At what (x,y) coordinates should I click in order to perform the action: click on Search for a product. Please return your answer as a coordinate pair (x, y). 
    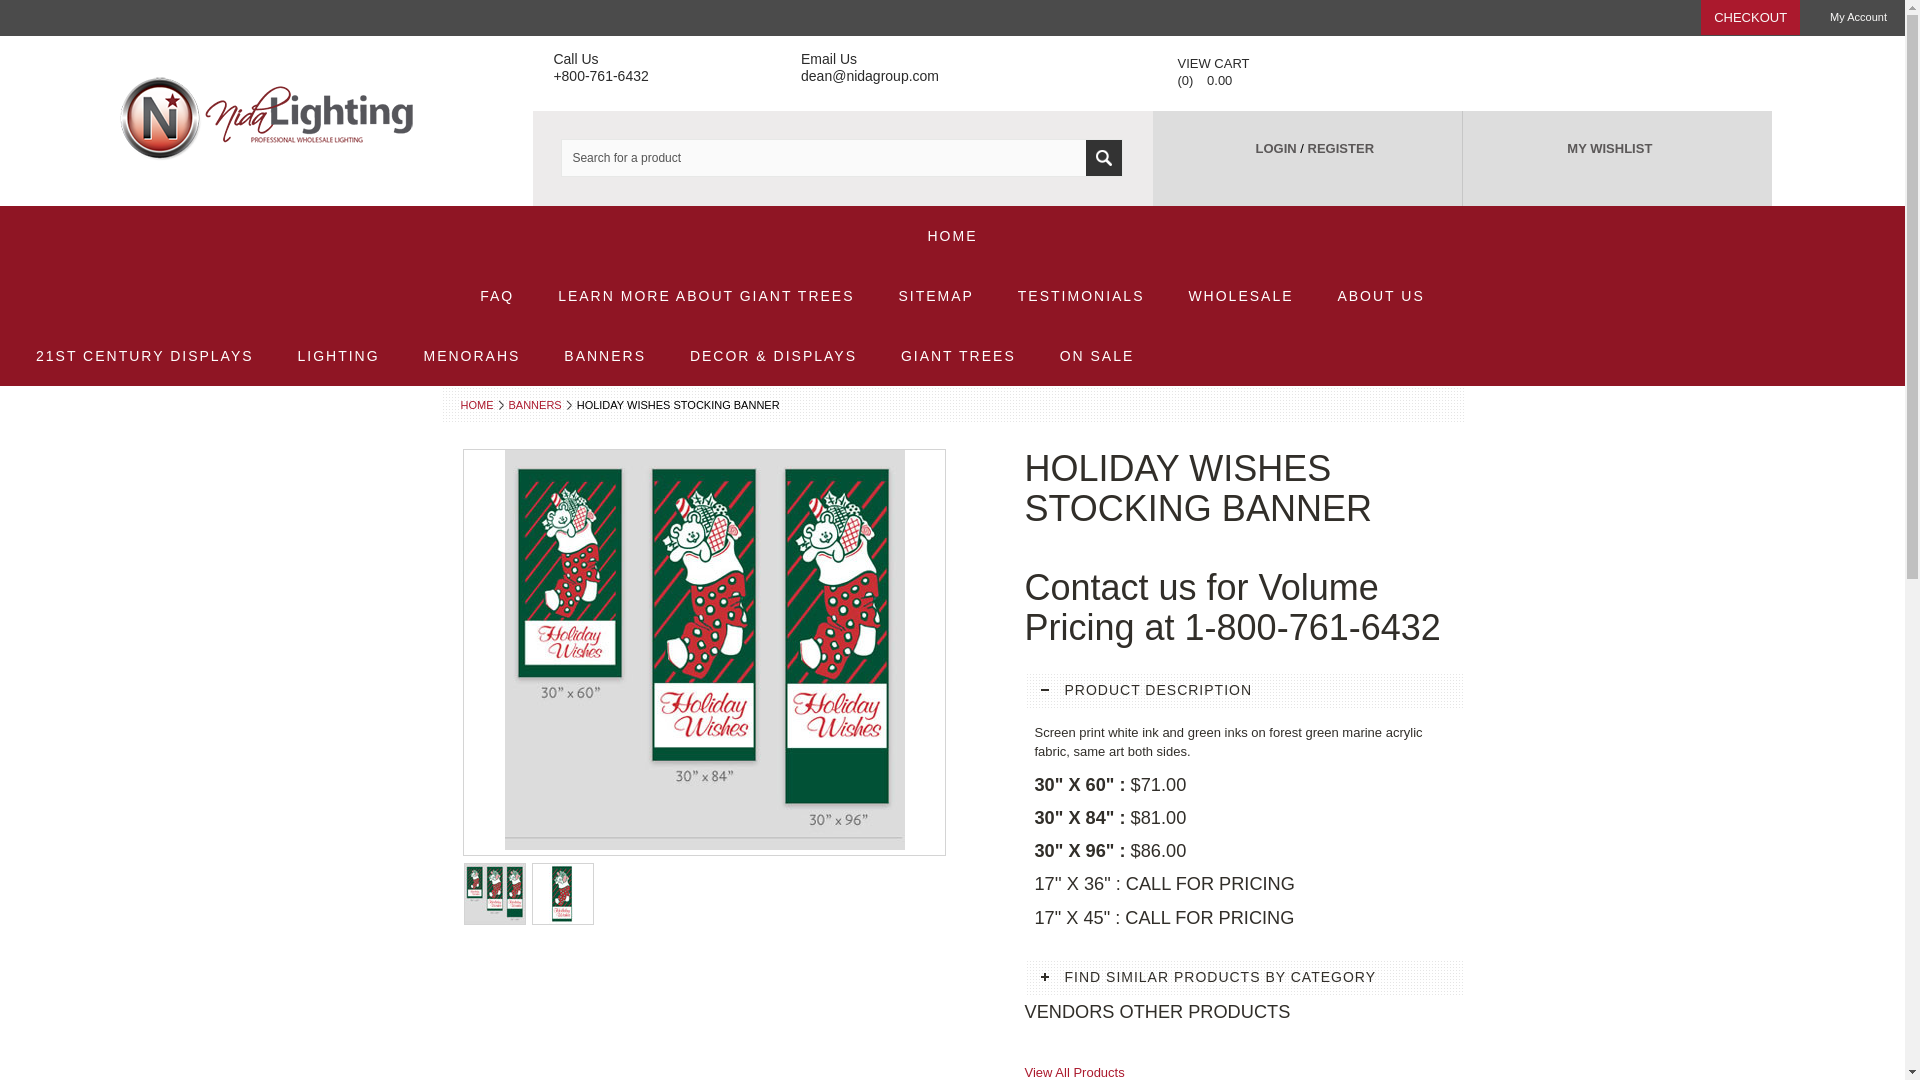
    Looking at the image, I should click on (842, 158).